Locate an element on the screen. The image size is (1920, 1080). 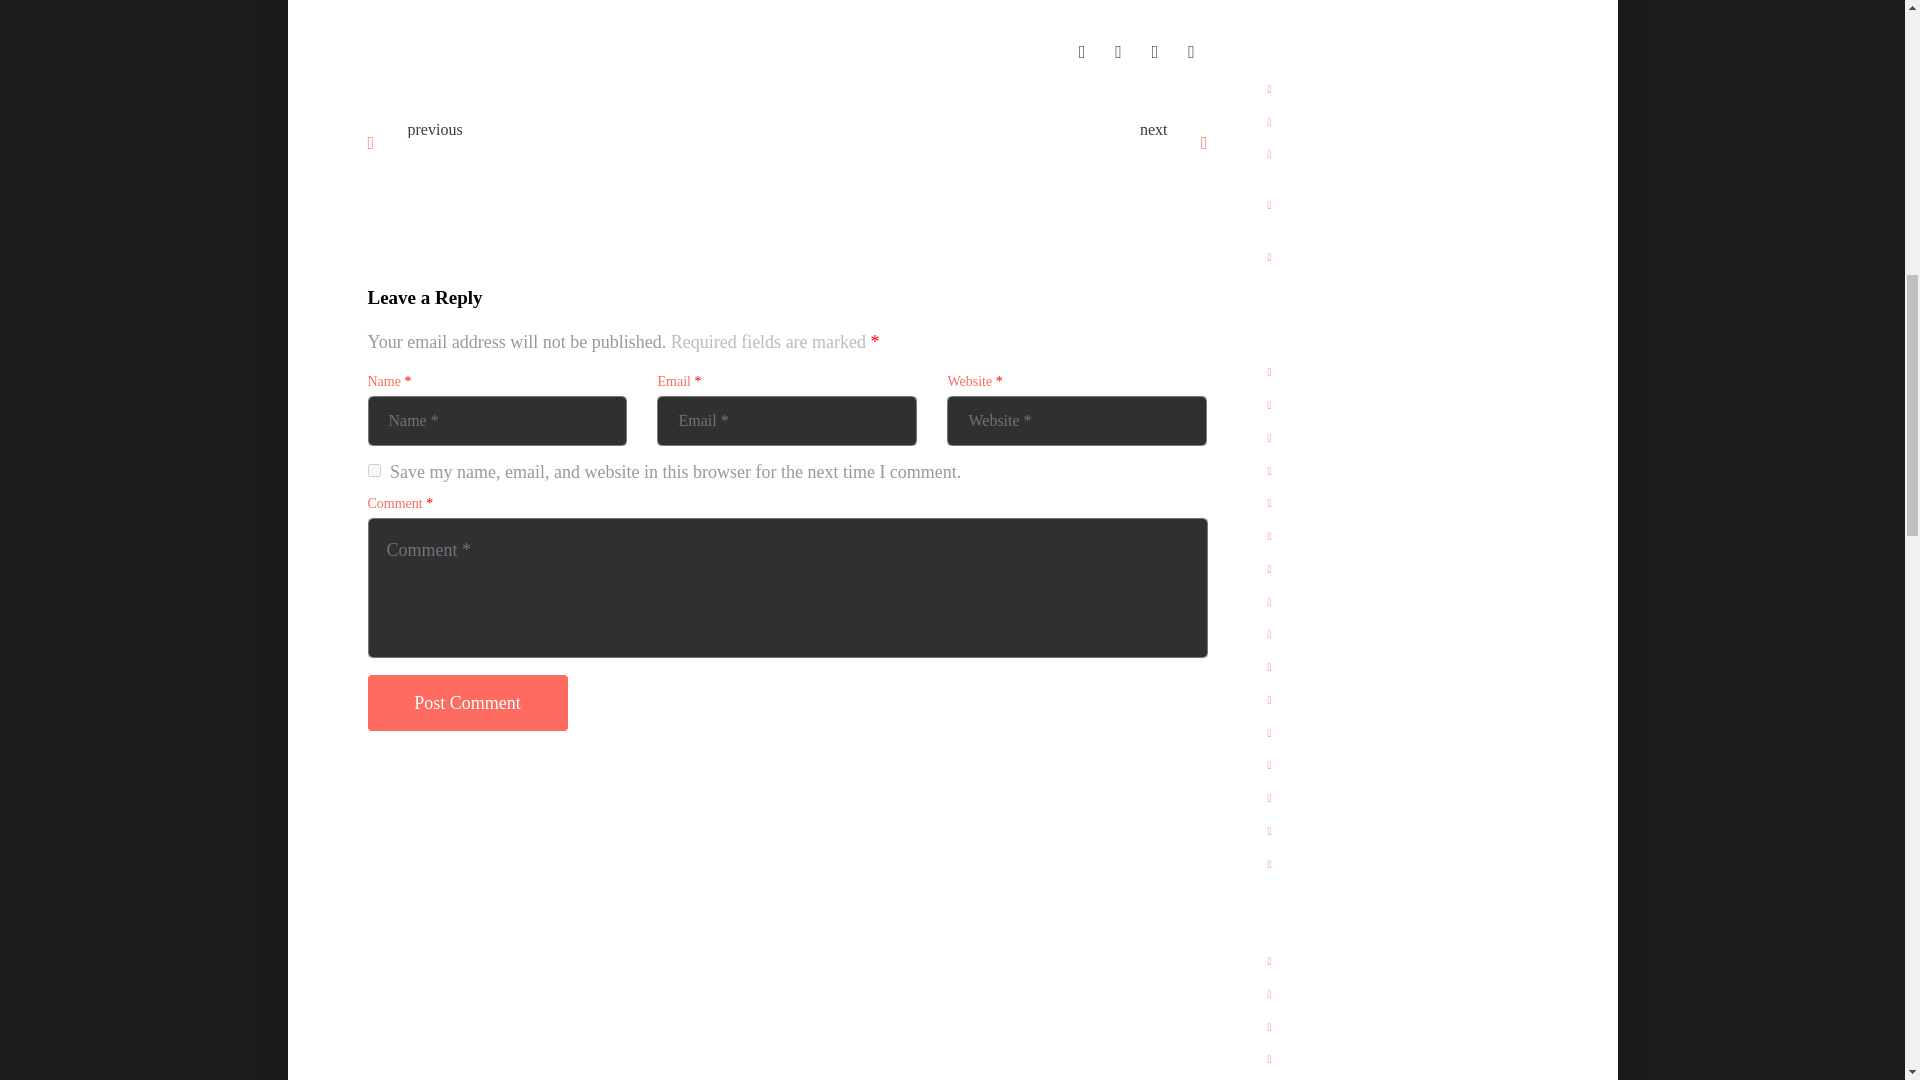
LinkedIn is located at coordinates (1154, 50).